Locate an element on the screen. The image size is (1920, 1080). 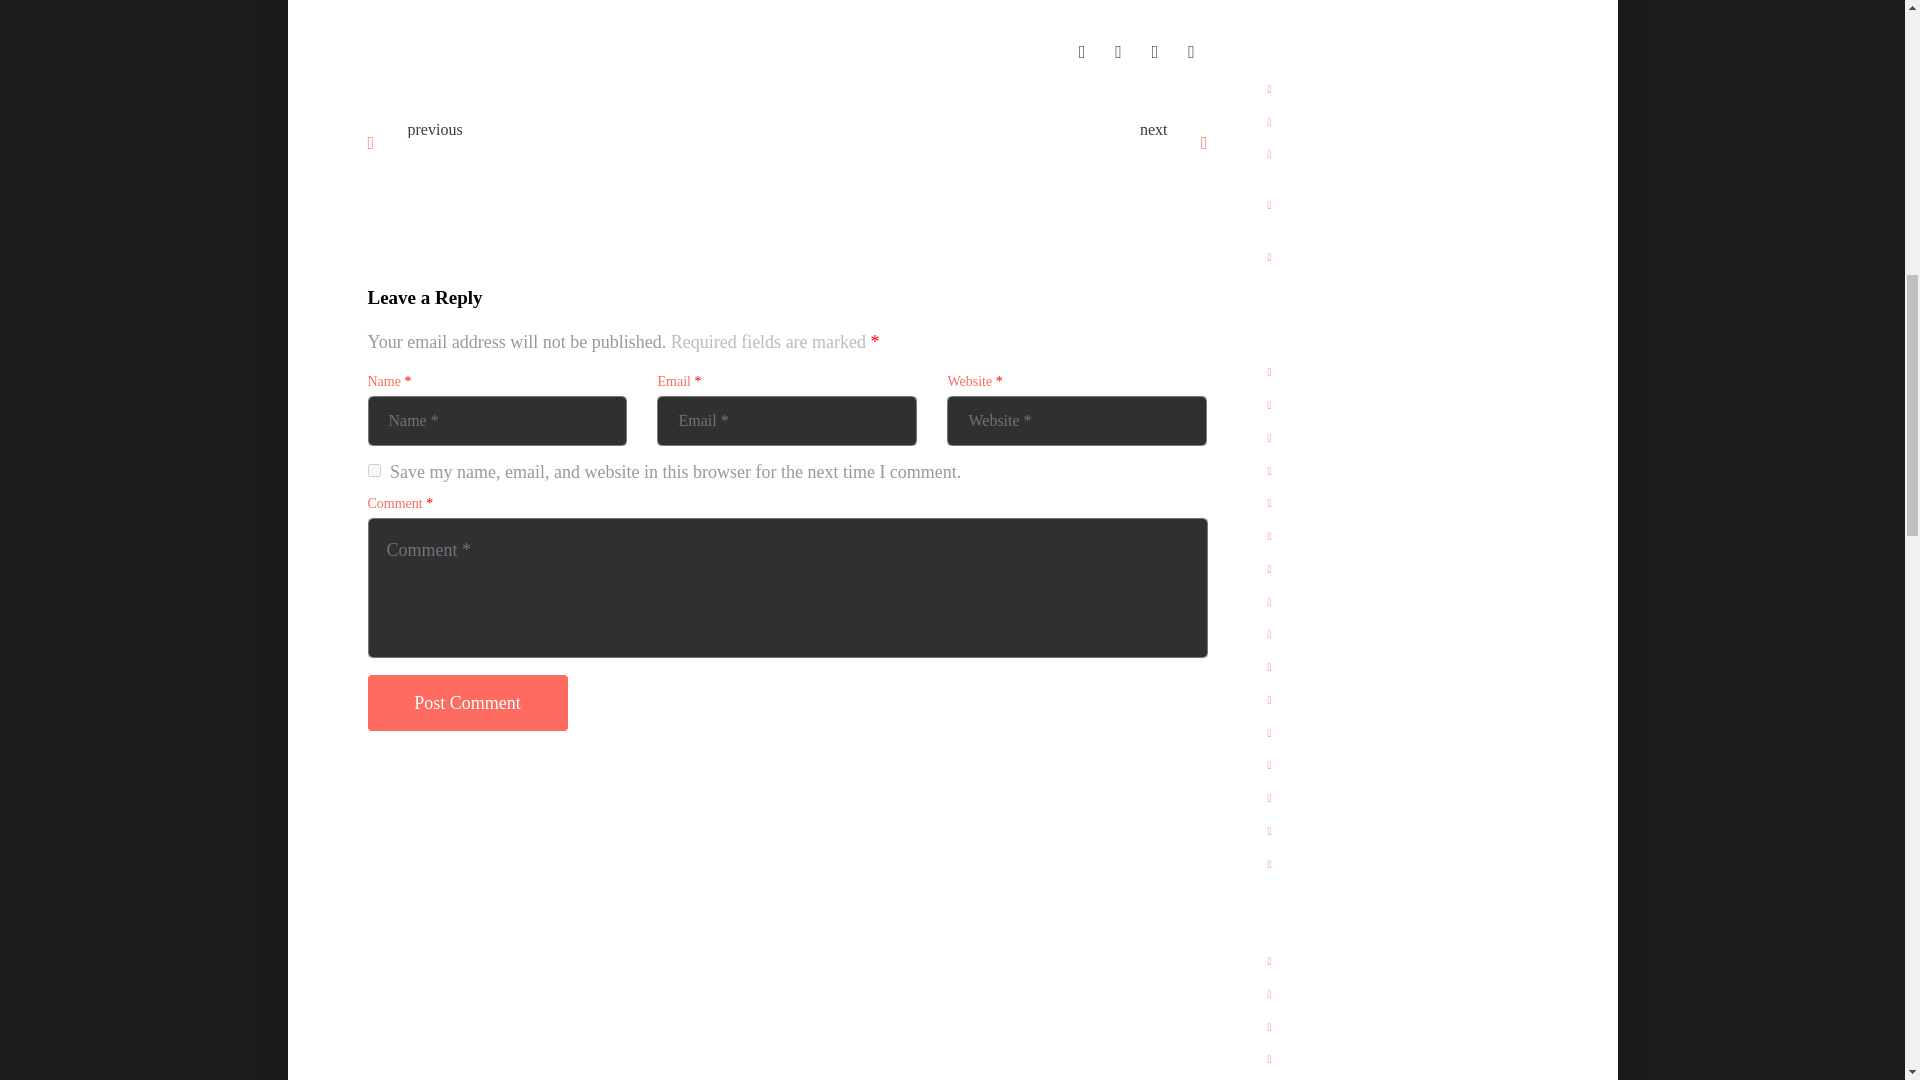
LinkedIn is located at coordinates (1154, 50).